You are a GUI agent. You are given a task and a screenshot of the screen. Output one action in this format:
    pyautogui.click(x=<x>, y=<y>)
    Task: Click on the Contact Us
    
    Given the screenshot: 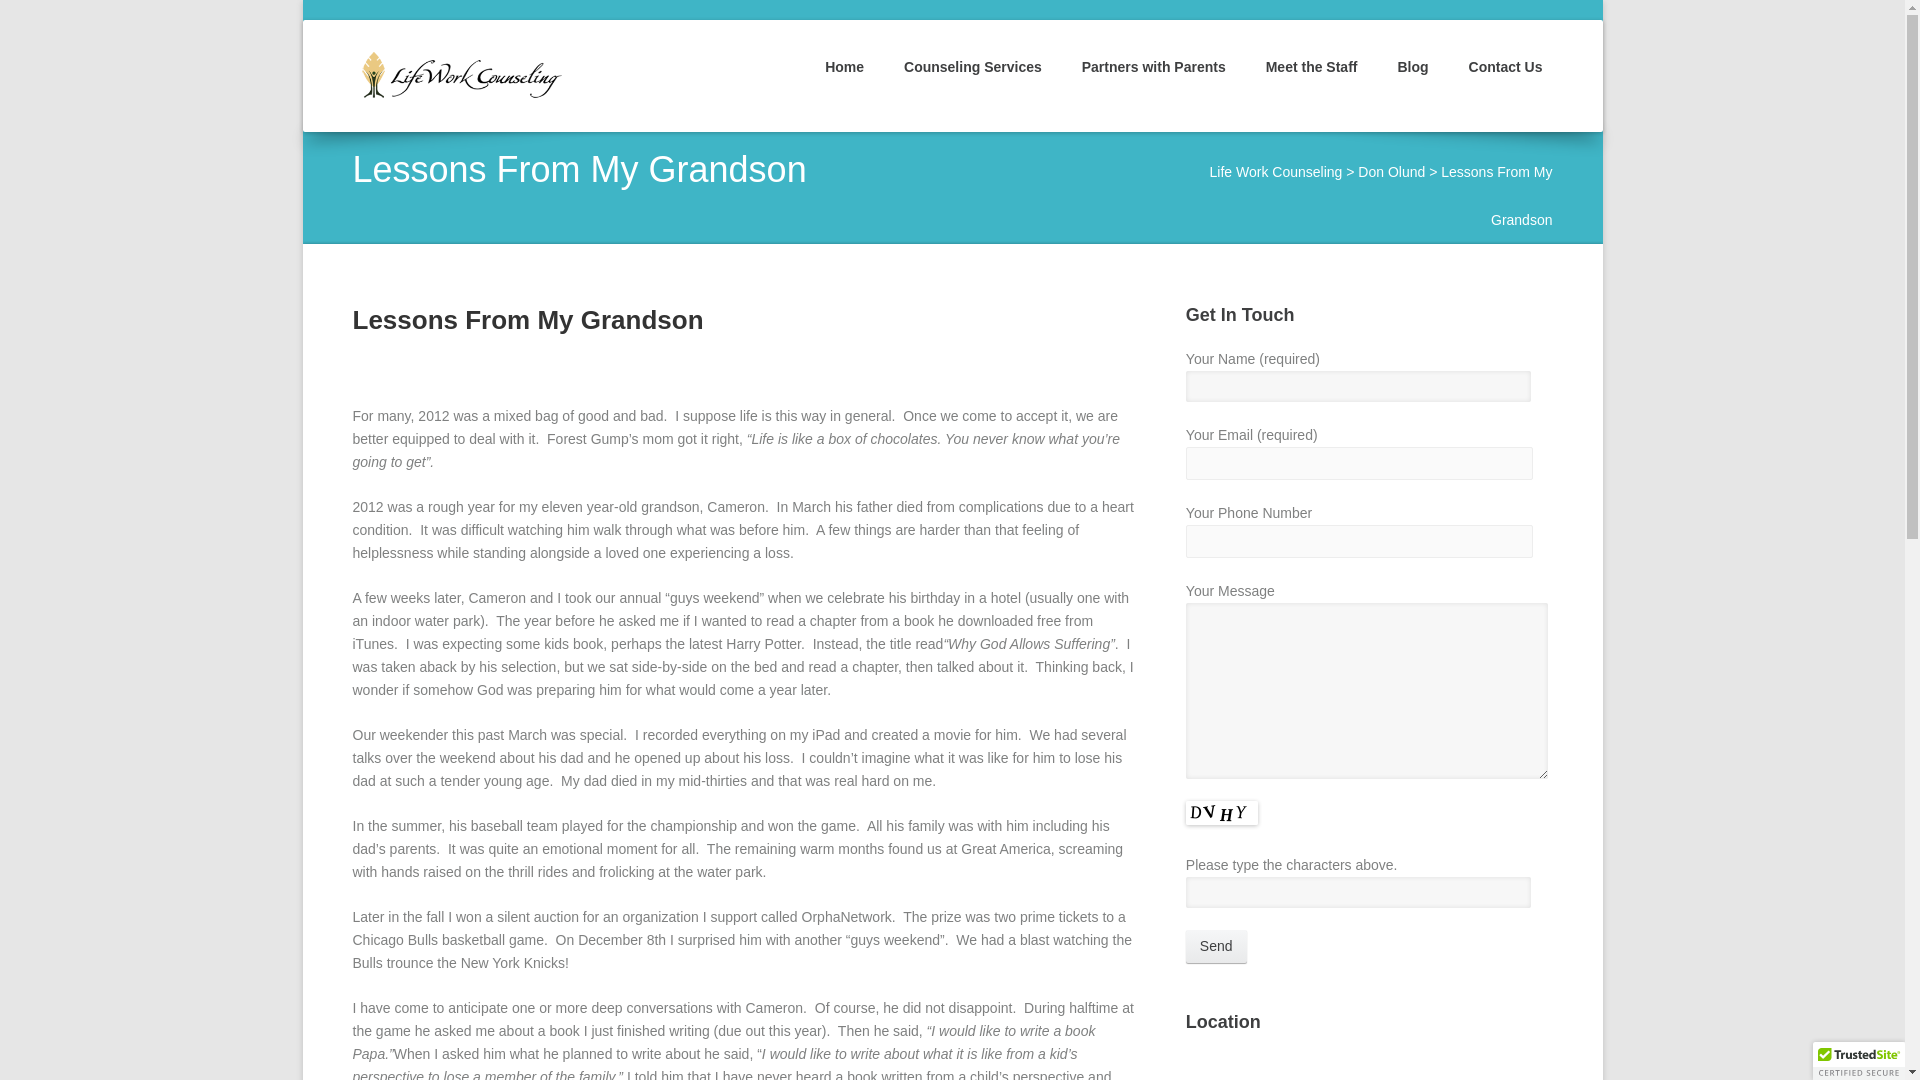 What is the action you would take?
    pyautogui.click(x=1496, y=80)
    